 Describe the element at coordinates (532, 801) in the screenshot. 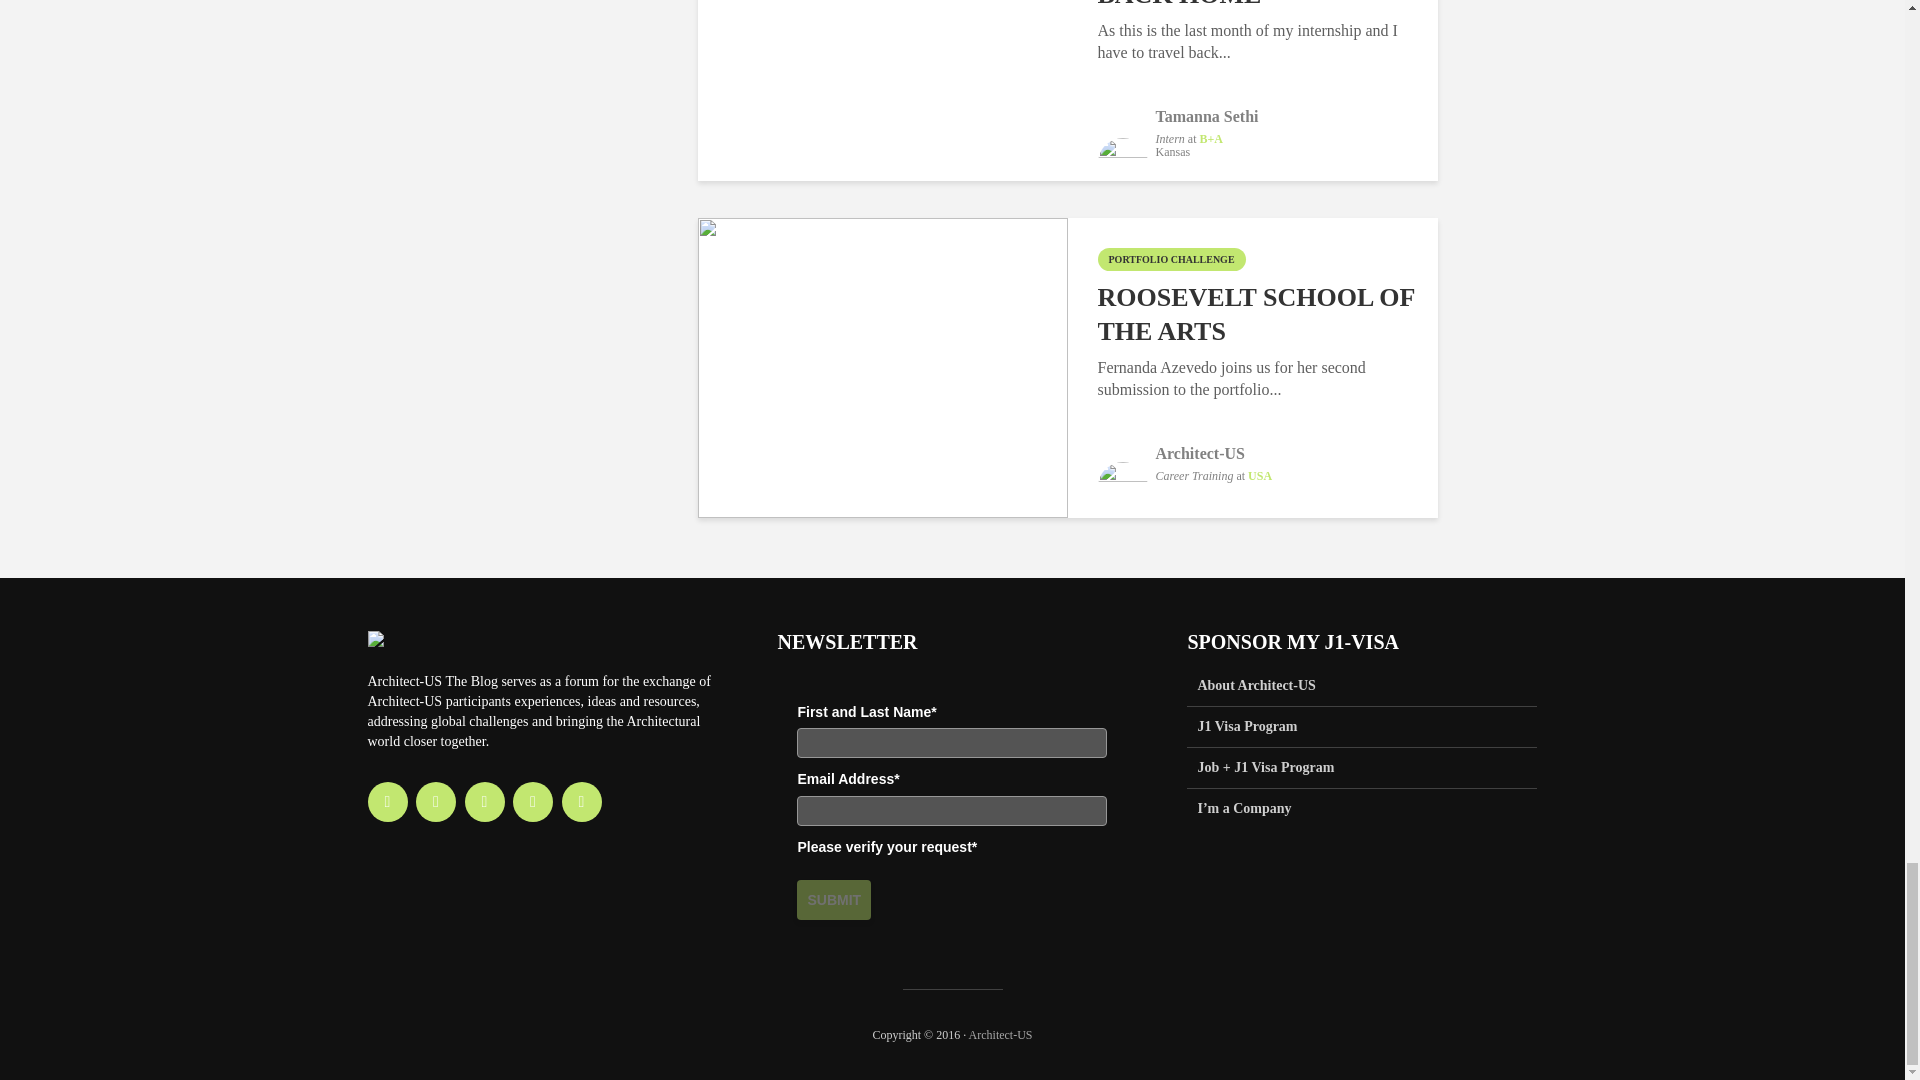

I see `YouTube` at that location.